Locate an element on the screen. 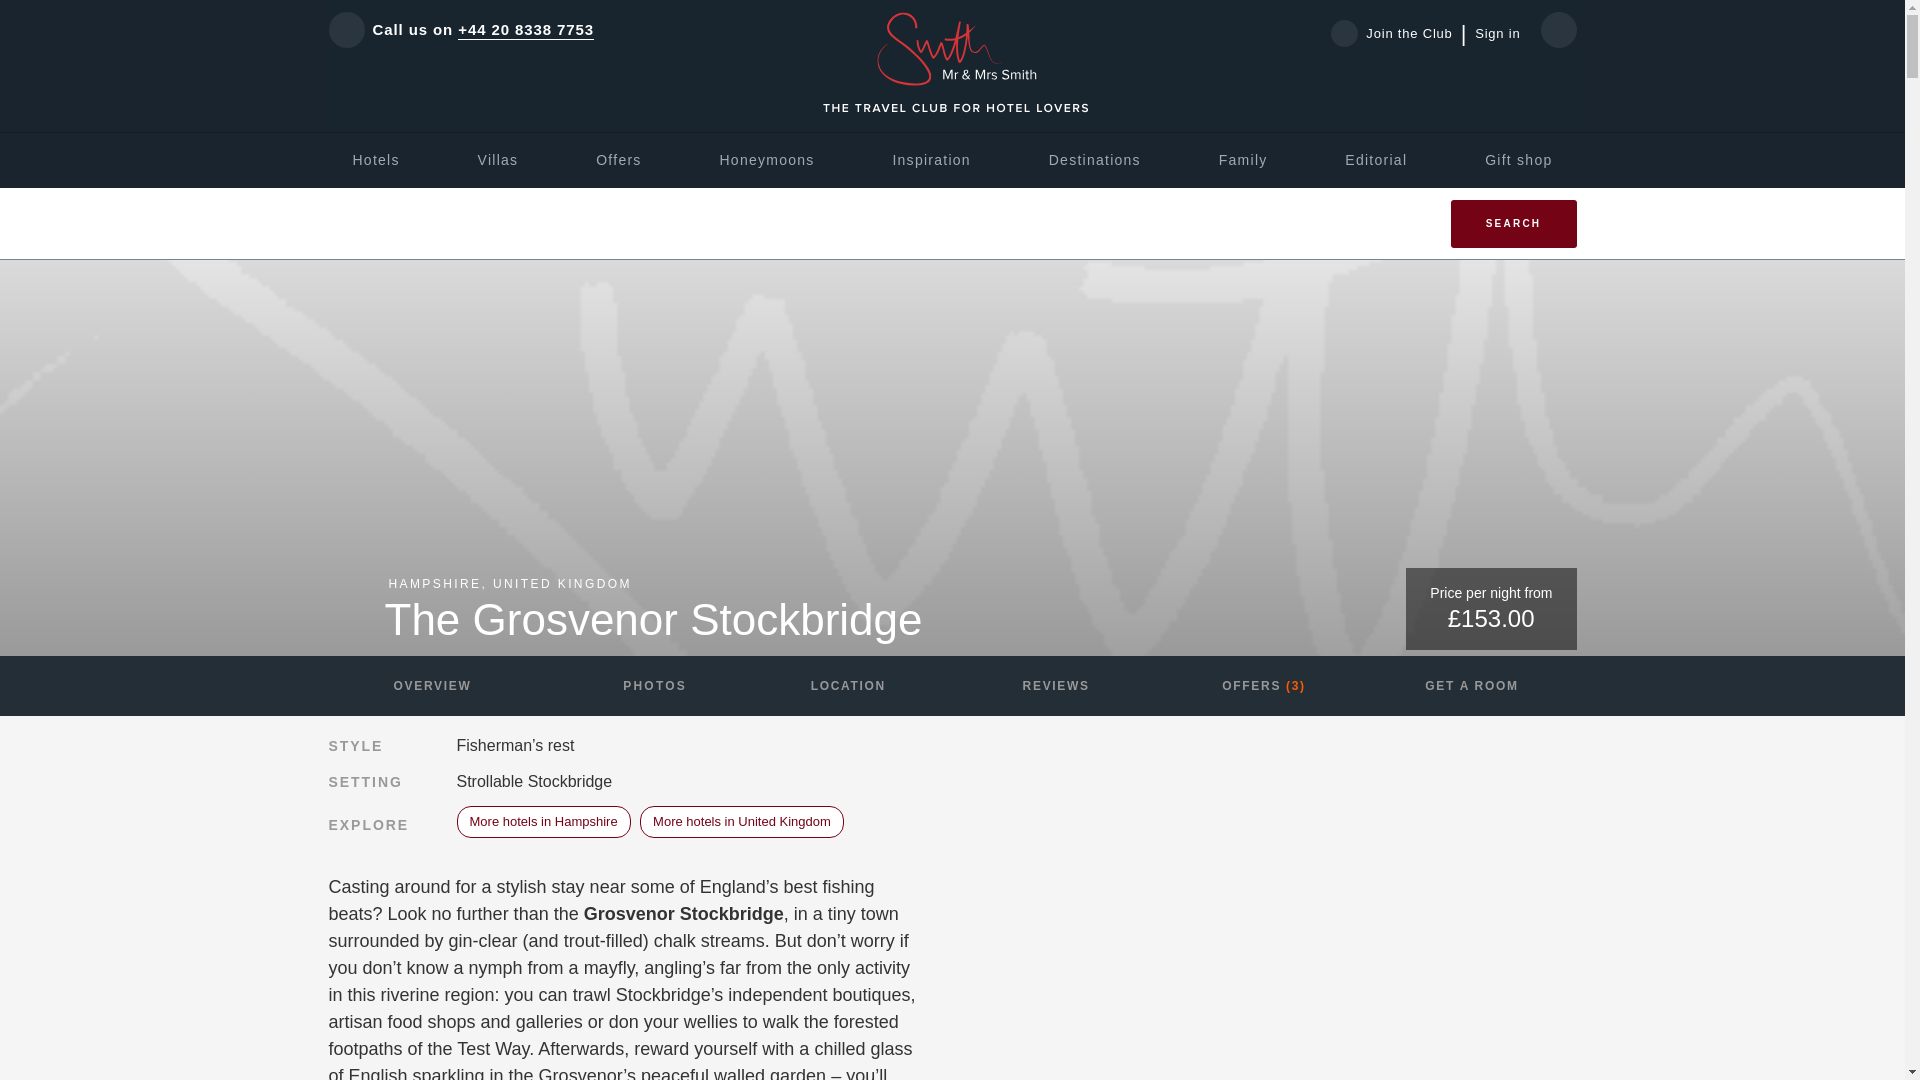 The width and height of the screenshot is (1920, 1080). LOCATION is located at coordinates (848, 686).